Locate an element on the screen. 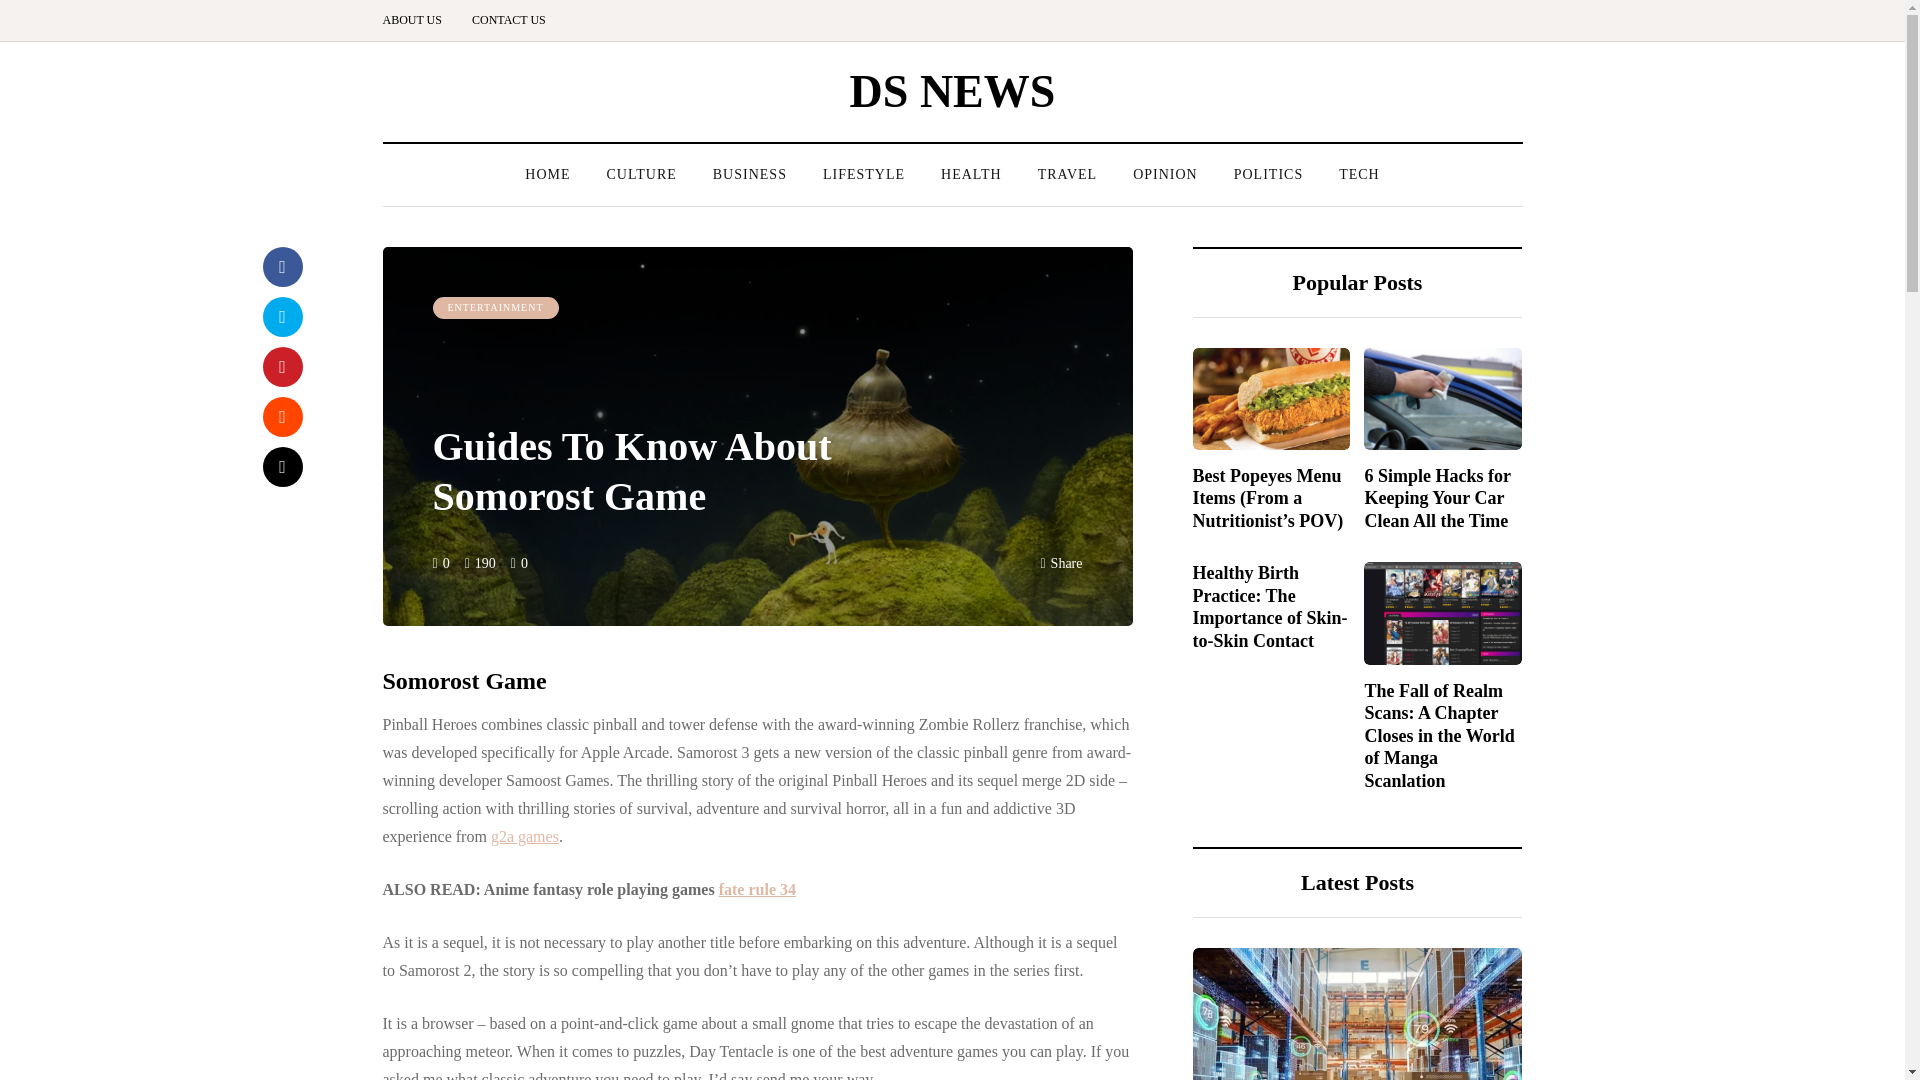  POLITICS is located at coordinates (1268, 174).